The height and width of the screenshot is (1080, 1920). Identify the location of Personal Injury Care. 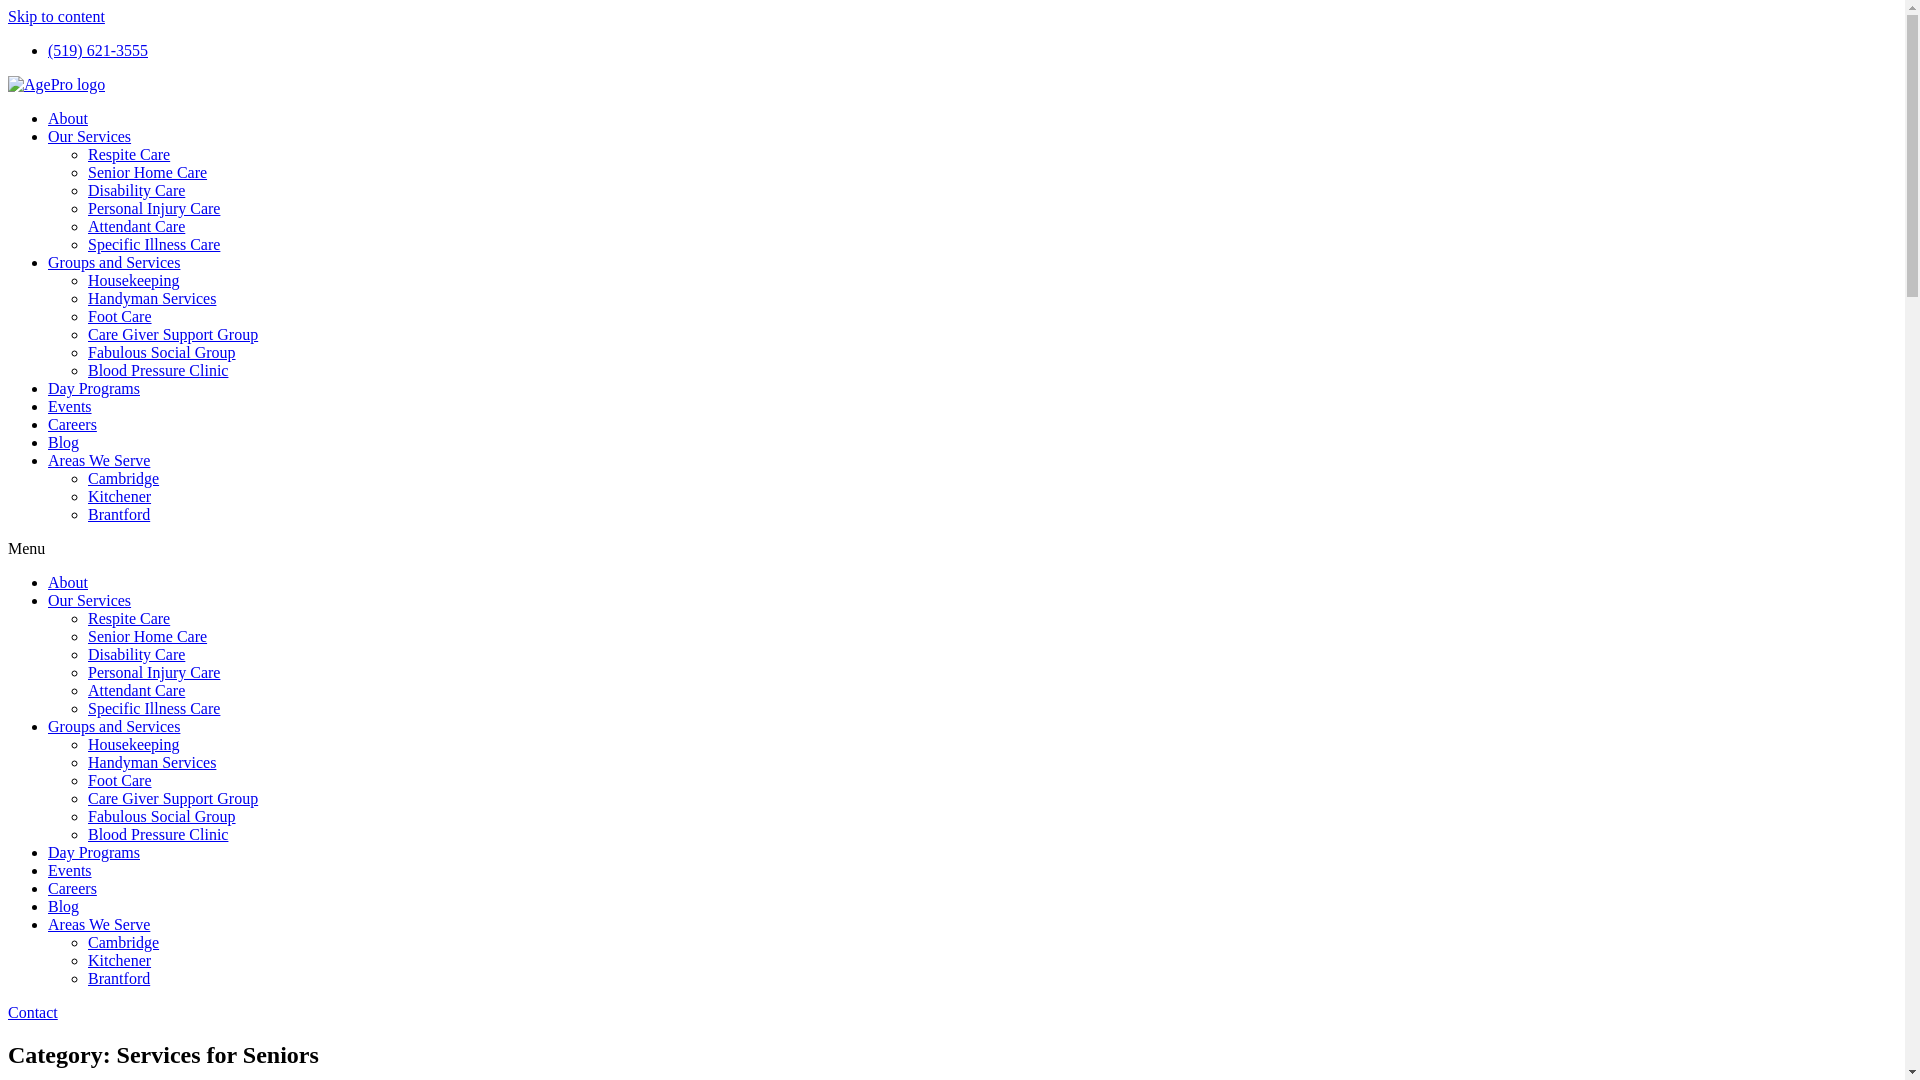
(154, 208).